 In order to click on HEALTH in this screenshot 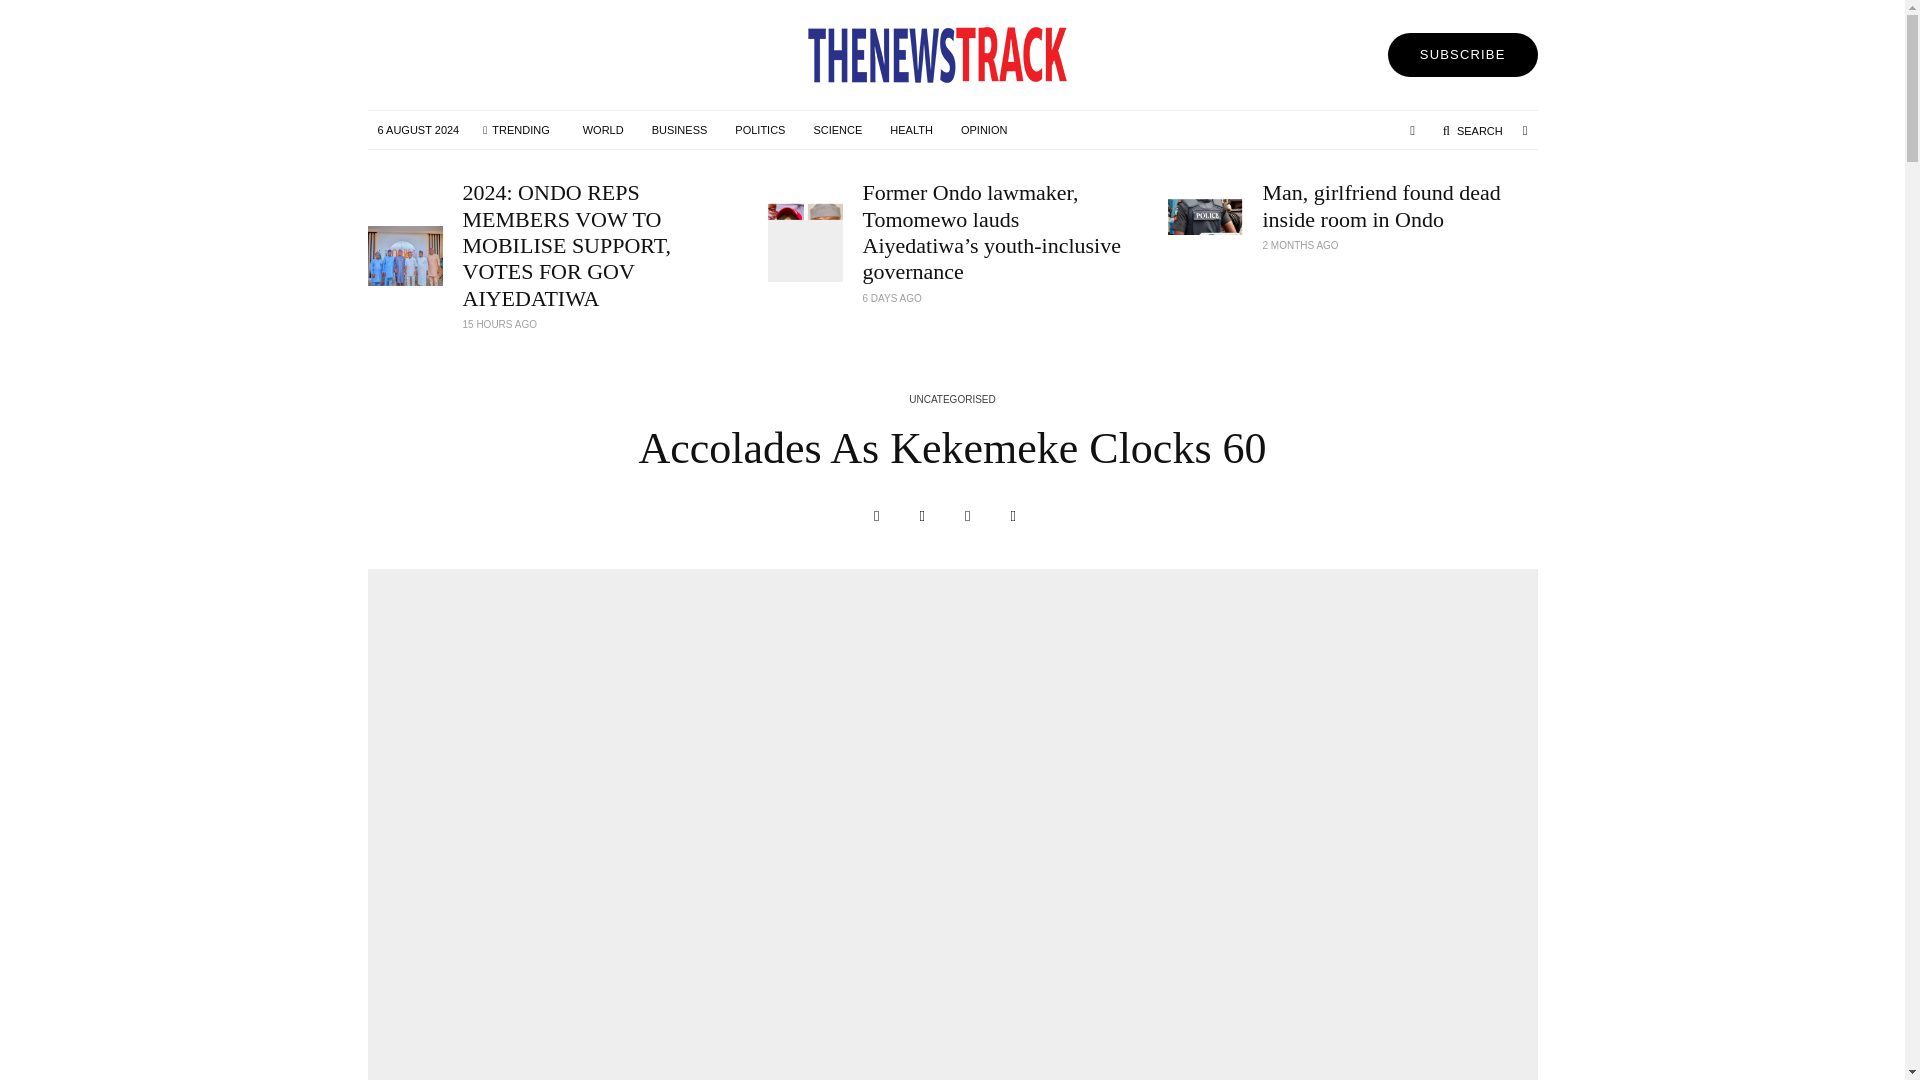, I will do `click(910, 130)`.